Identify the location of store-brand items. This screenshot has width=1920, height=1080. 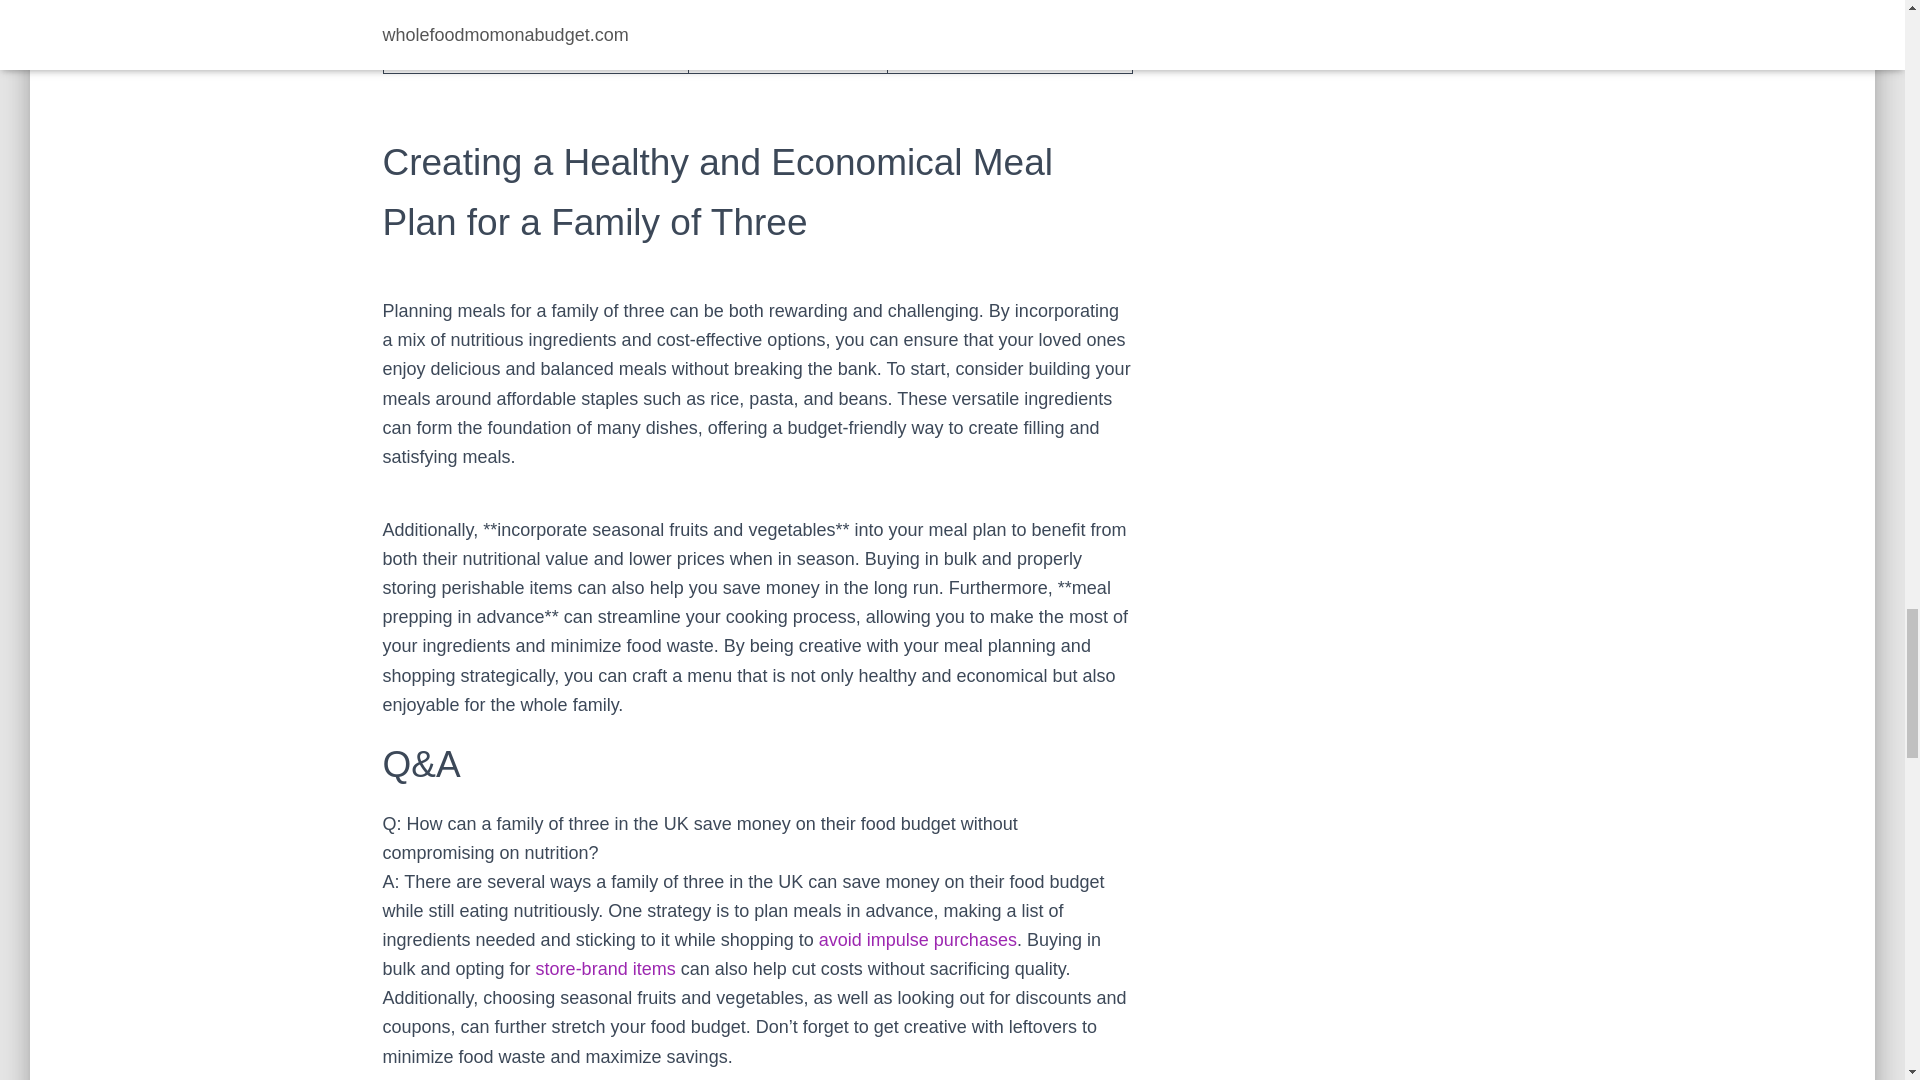
(605, 968).